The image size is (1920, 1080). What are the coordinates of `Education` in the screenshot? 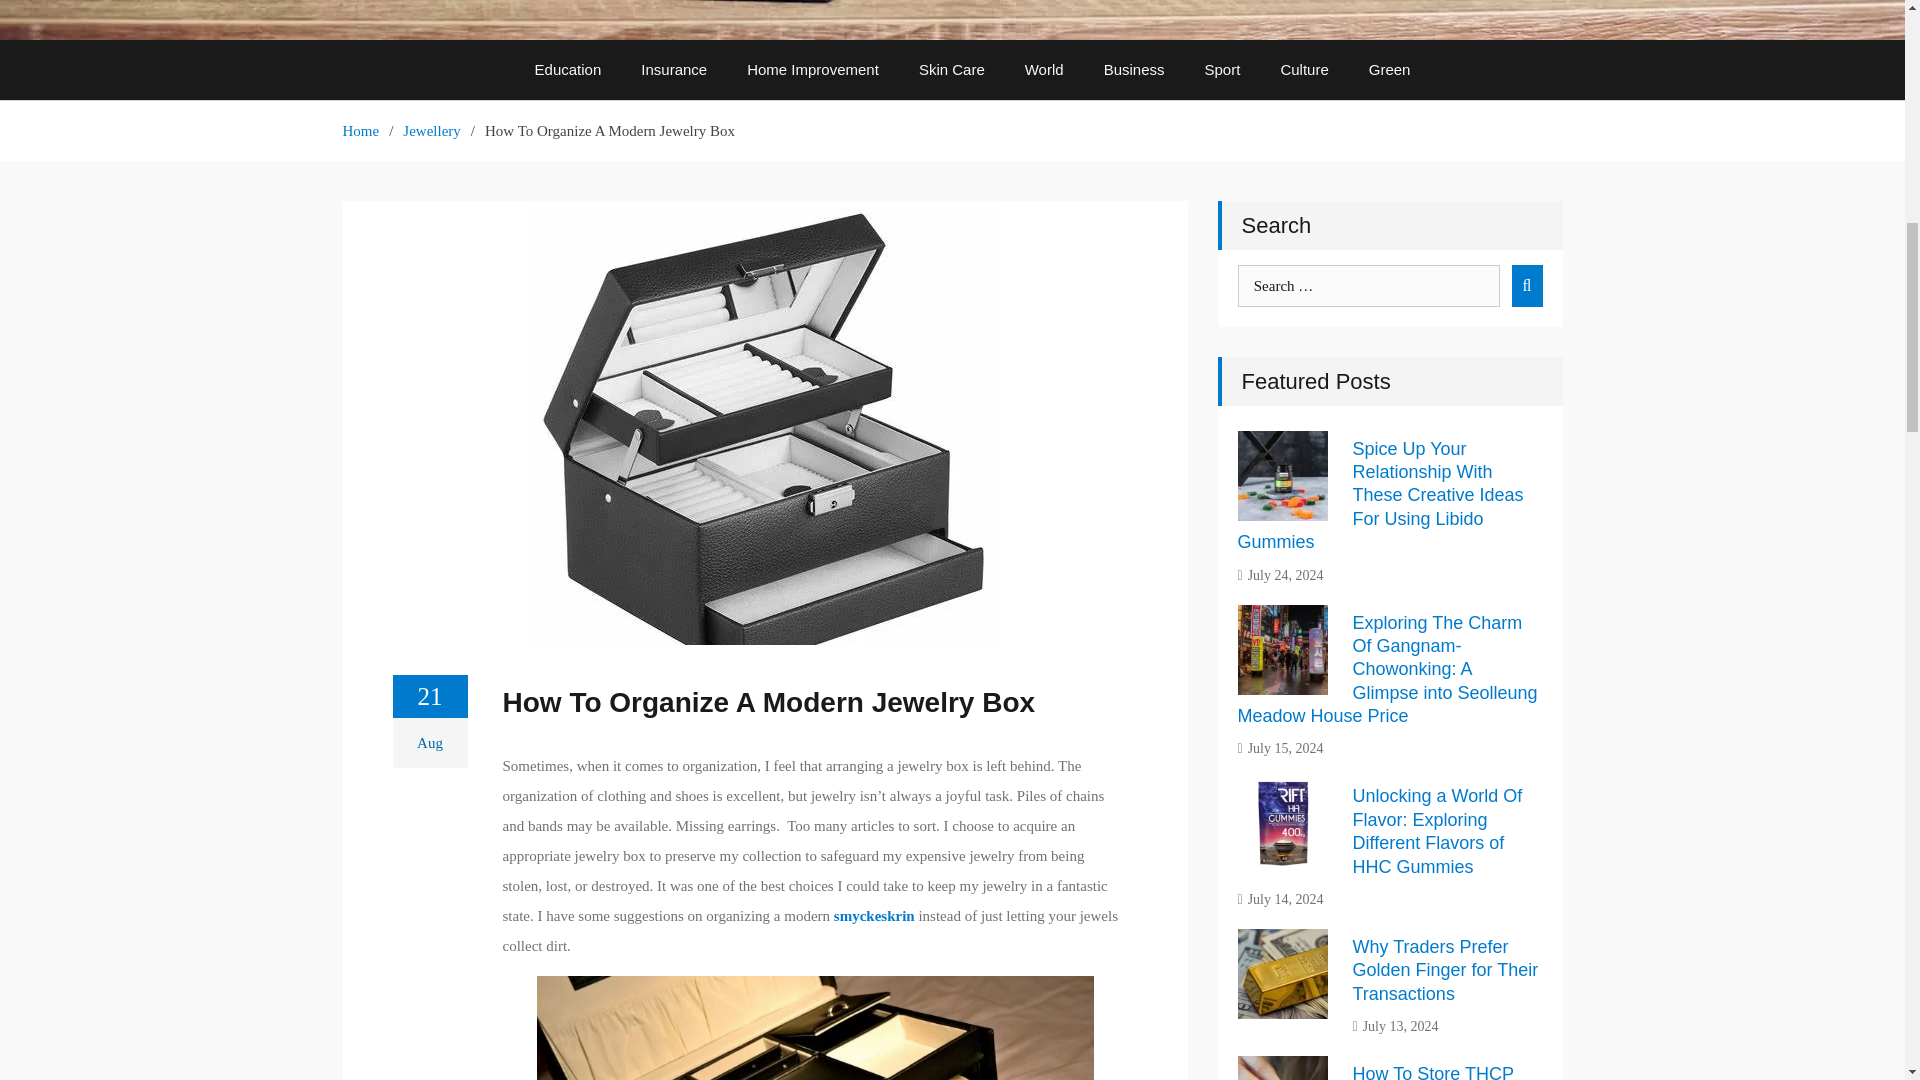 It's located at (568, 70).